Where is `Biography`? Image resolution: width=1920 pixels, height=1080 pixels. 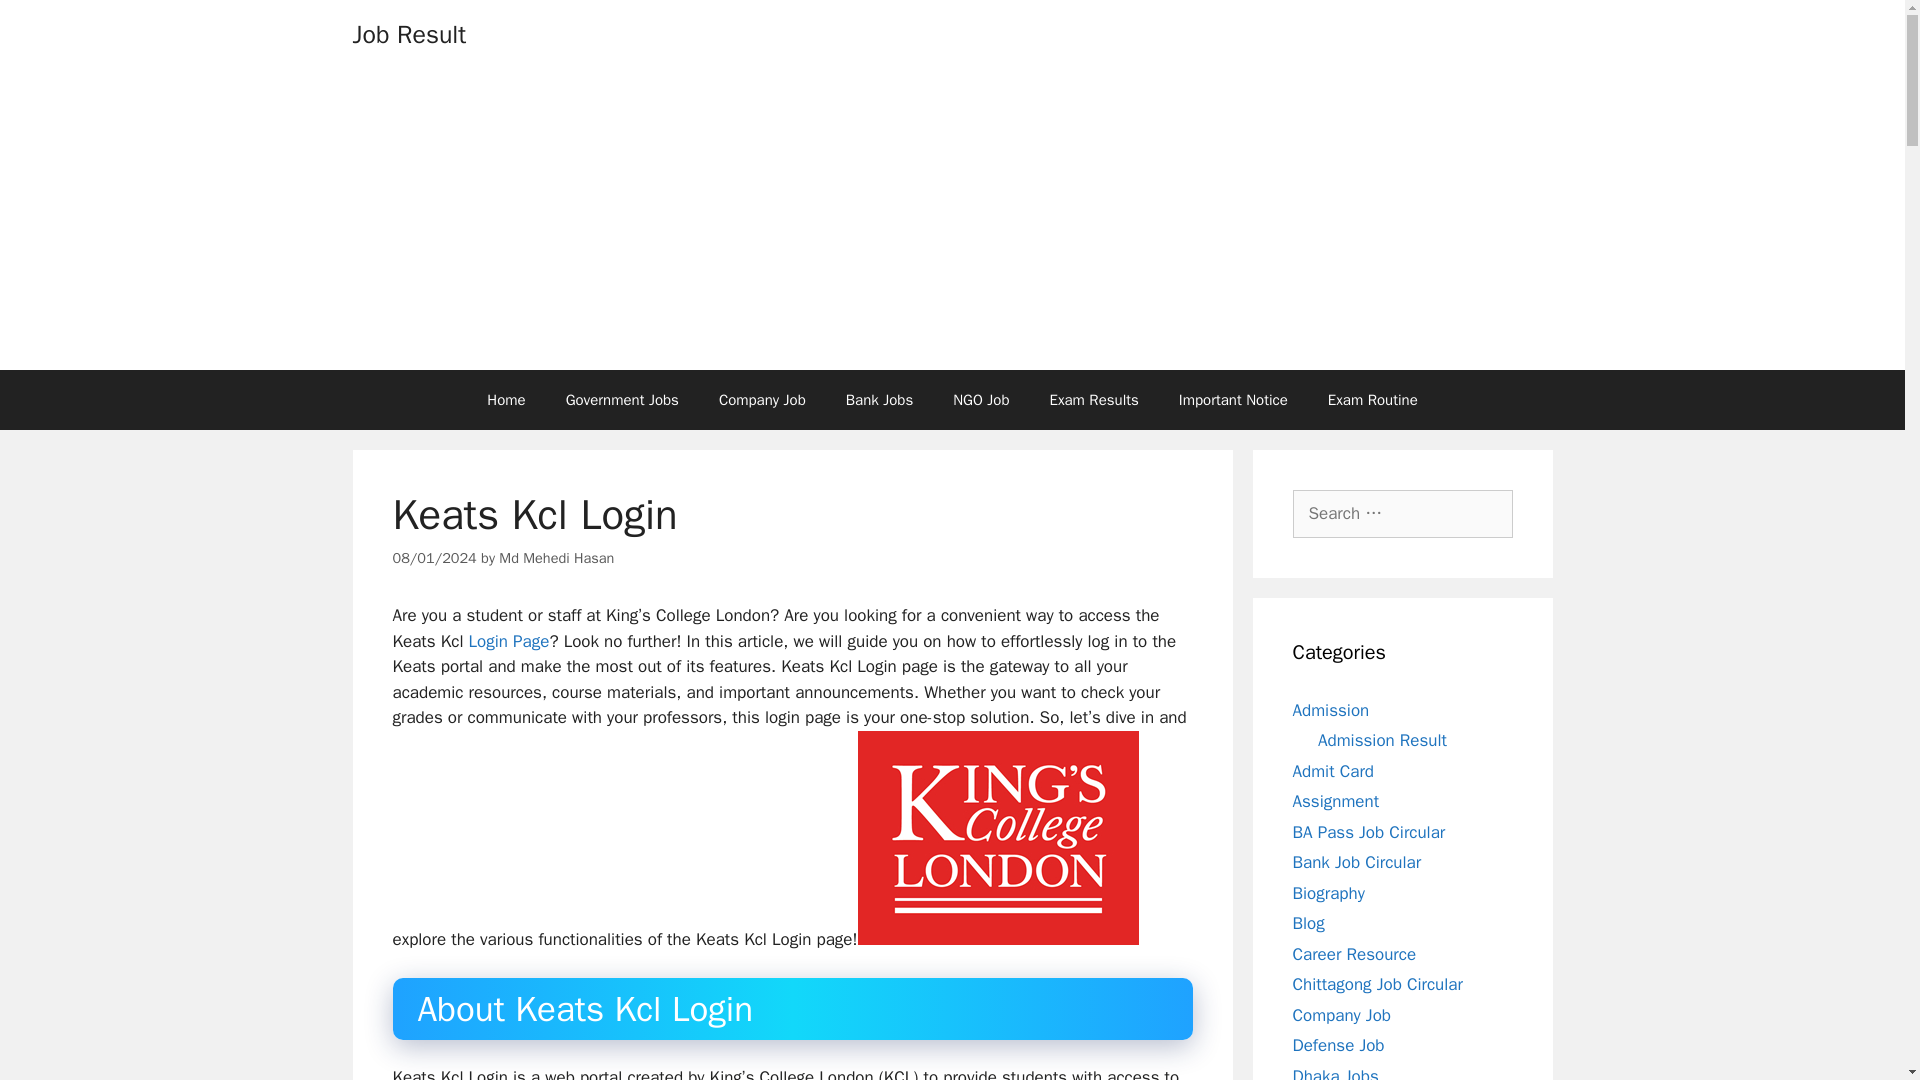
Biography is located at coordinates (1328, 892).